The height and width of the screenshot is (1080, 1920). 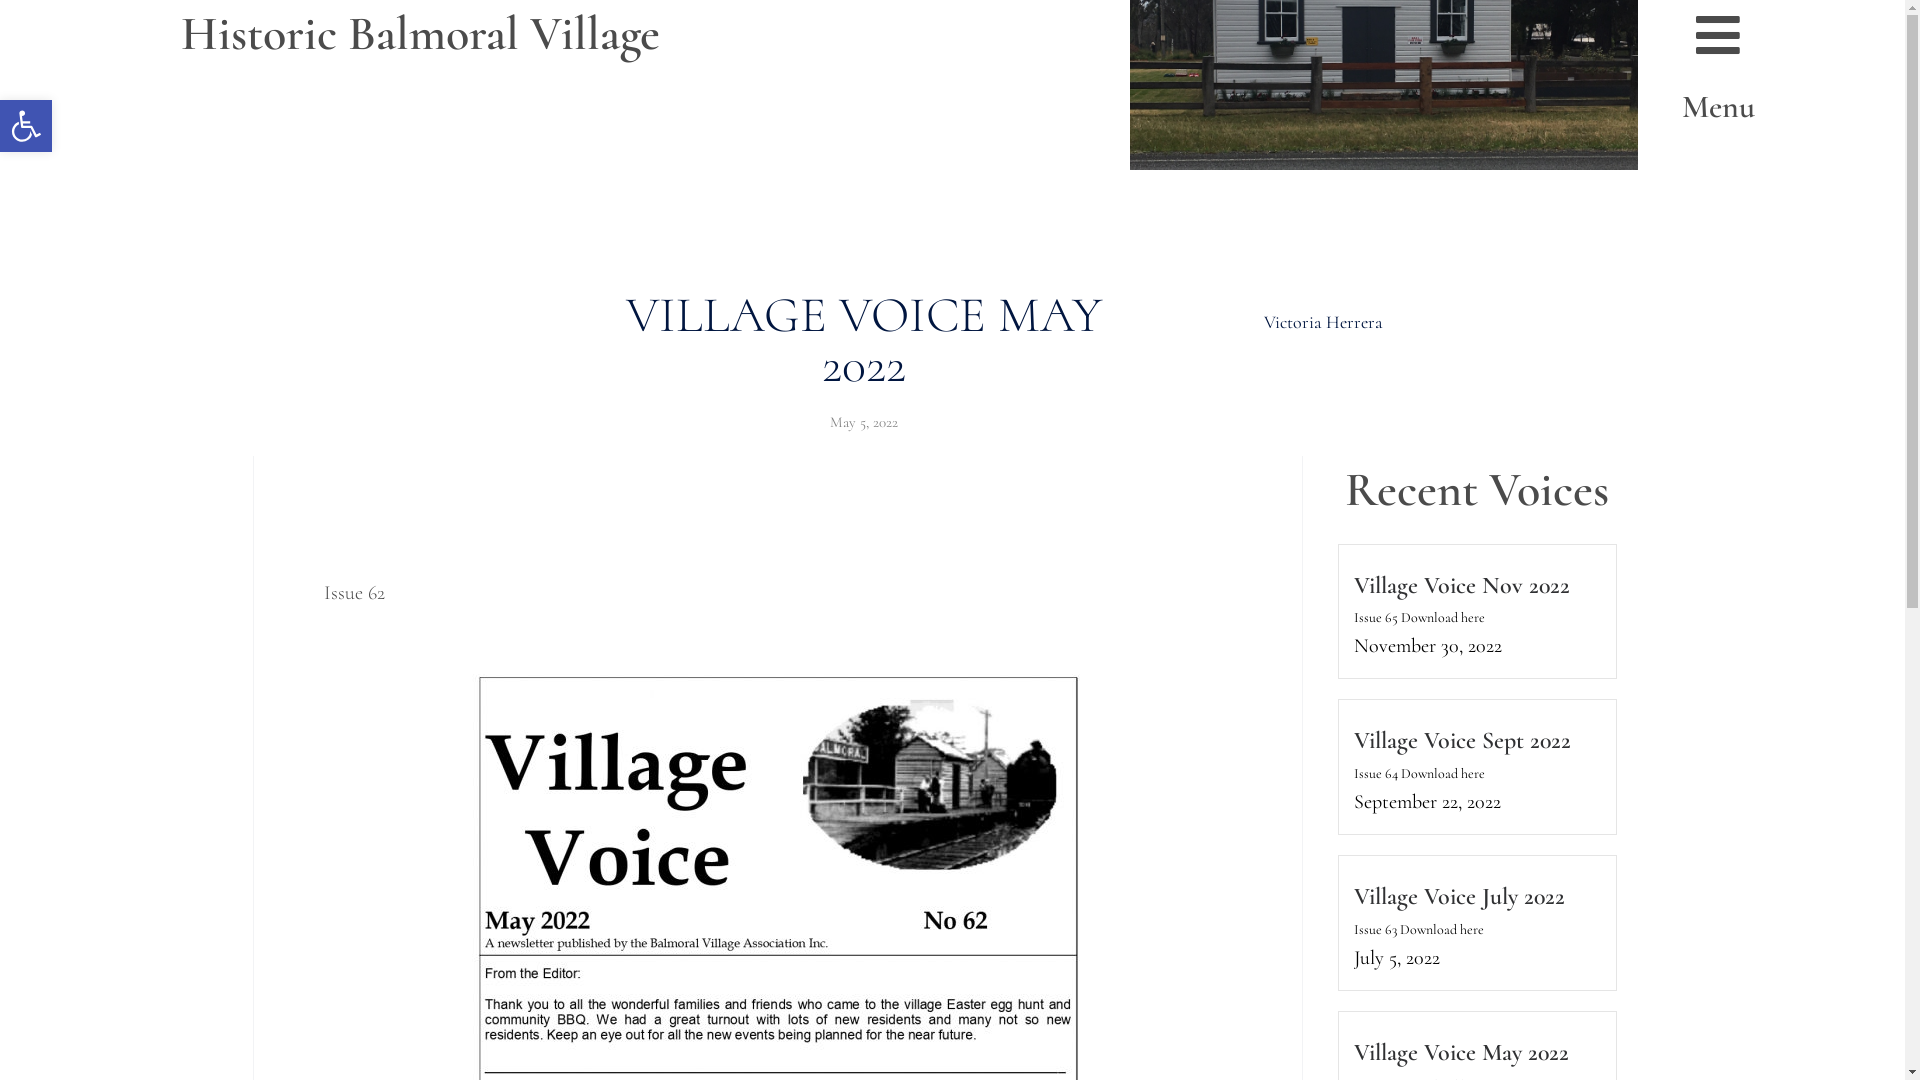 I want to click on Open toolbar, so click(x=26, y=126).